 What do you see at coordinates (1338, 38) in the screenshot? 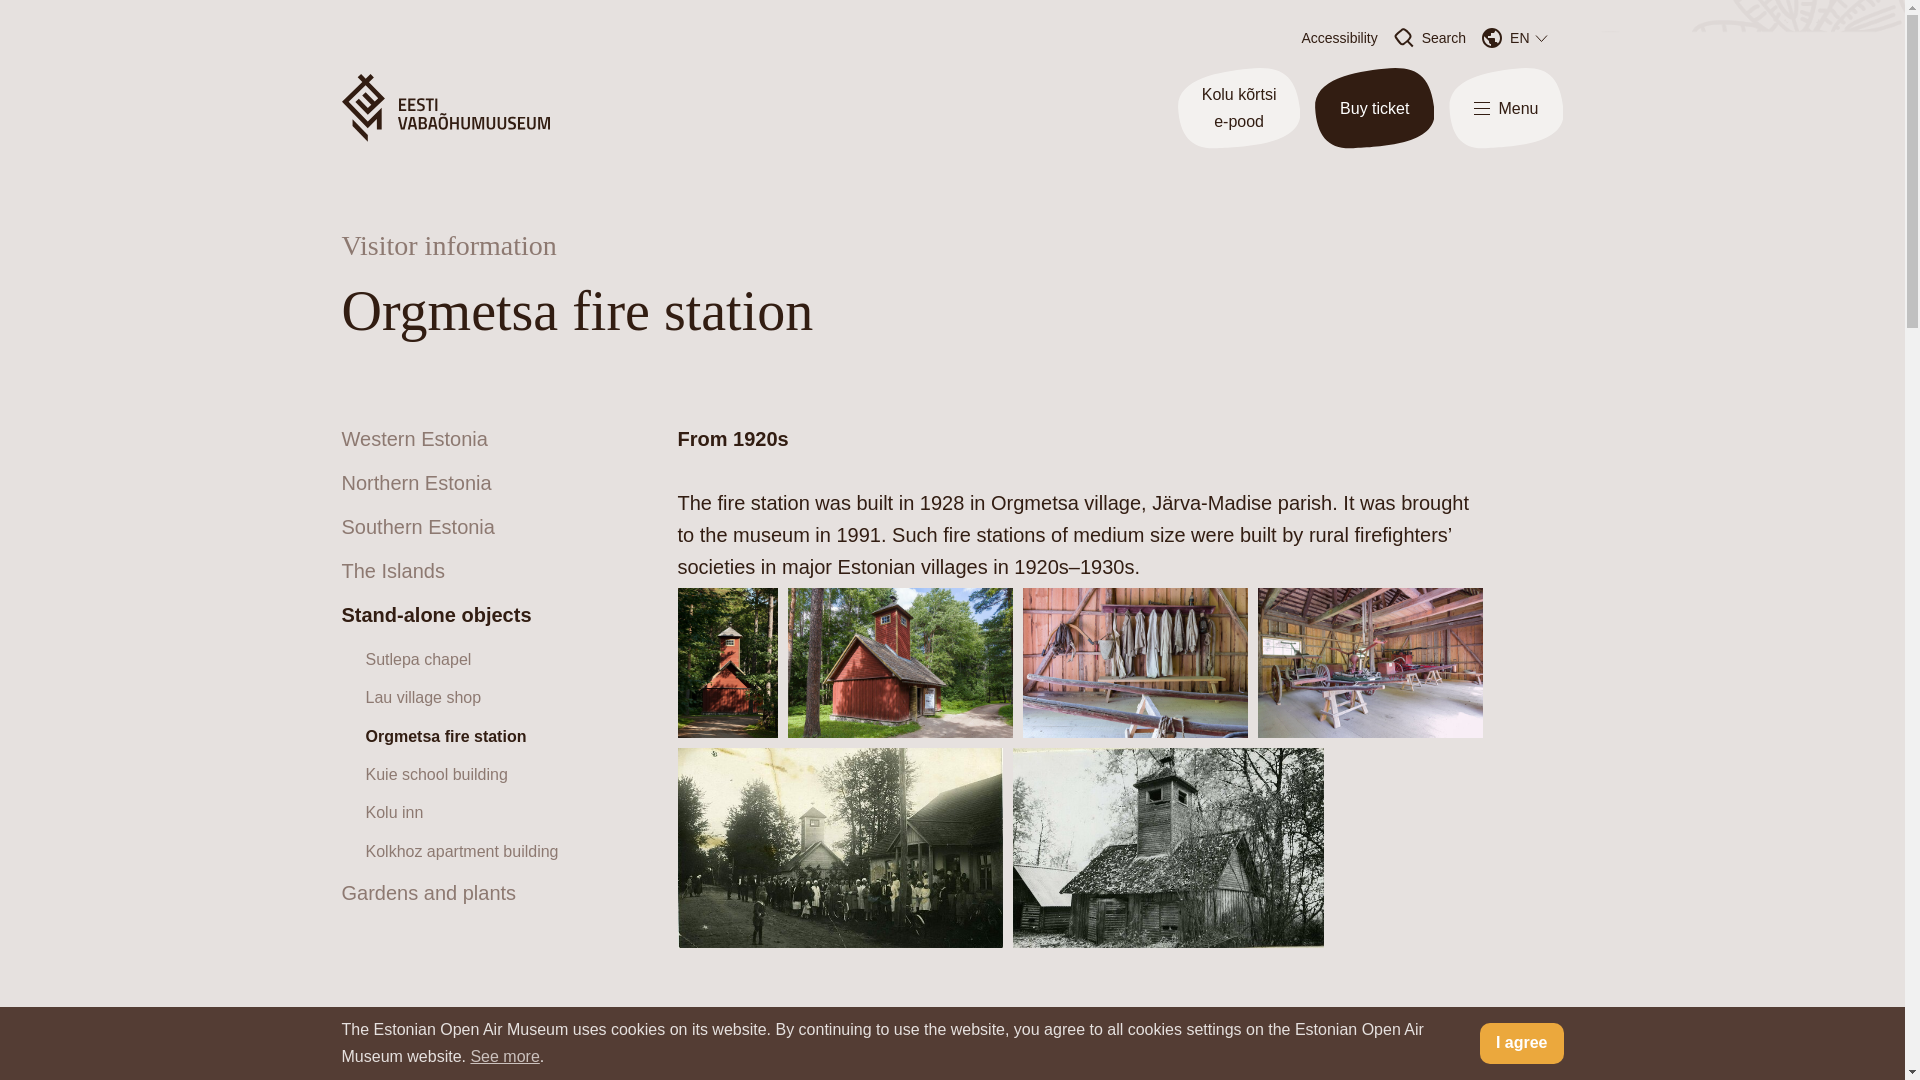
I see `Accessibility` at bounding box center [1338, 38].